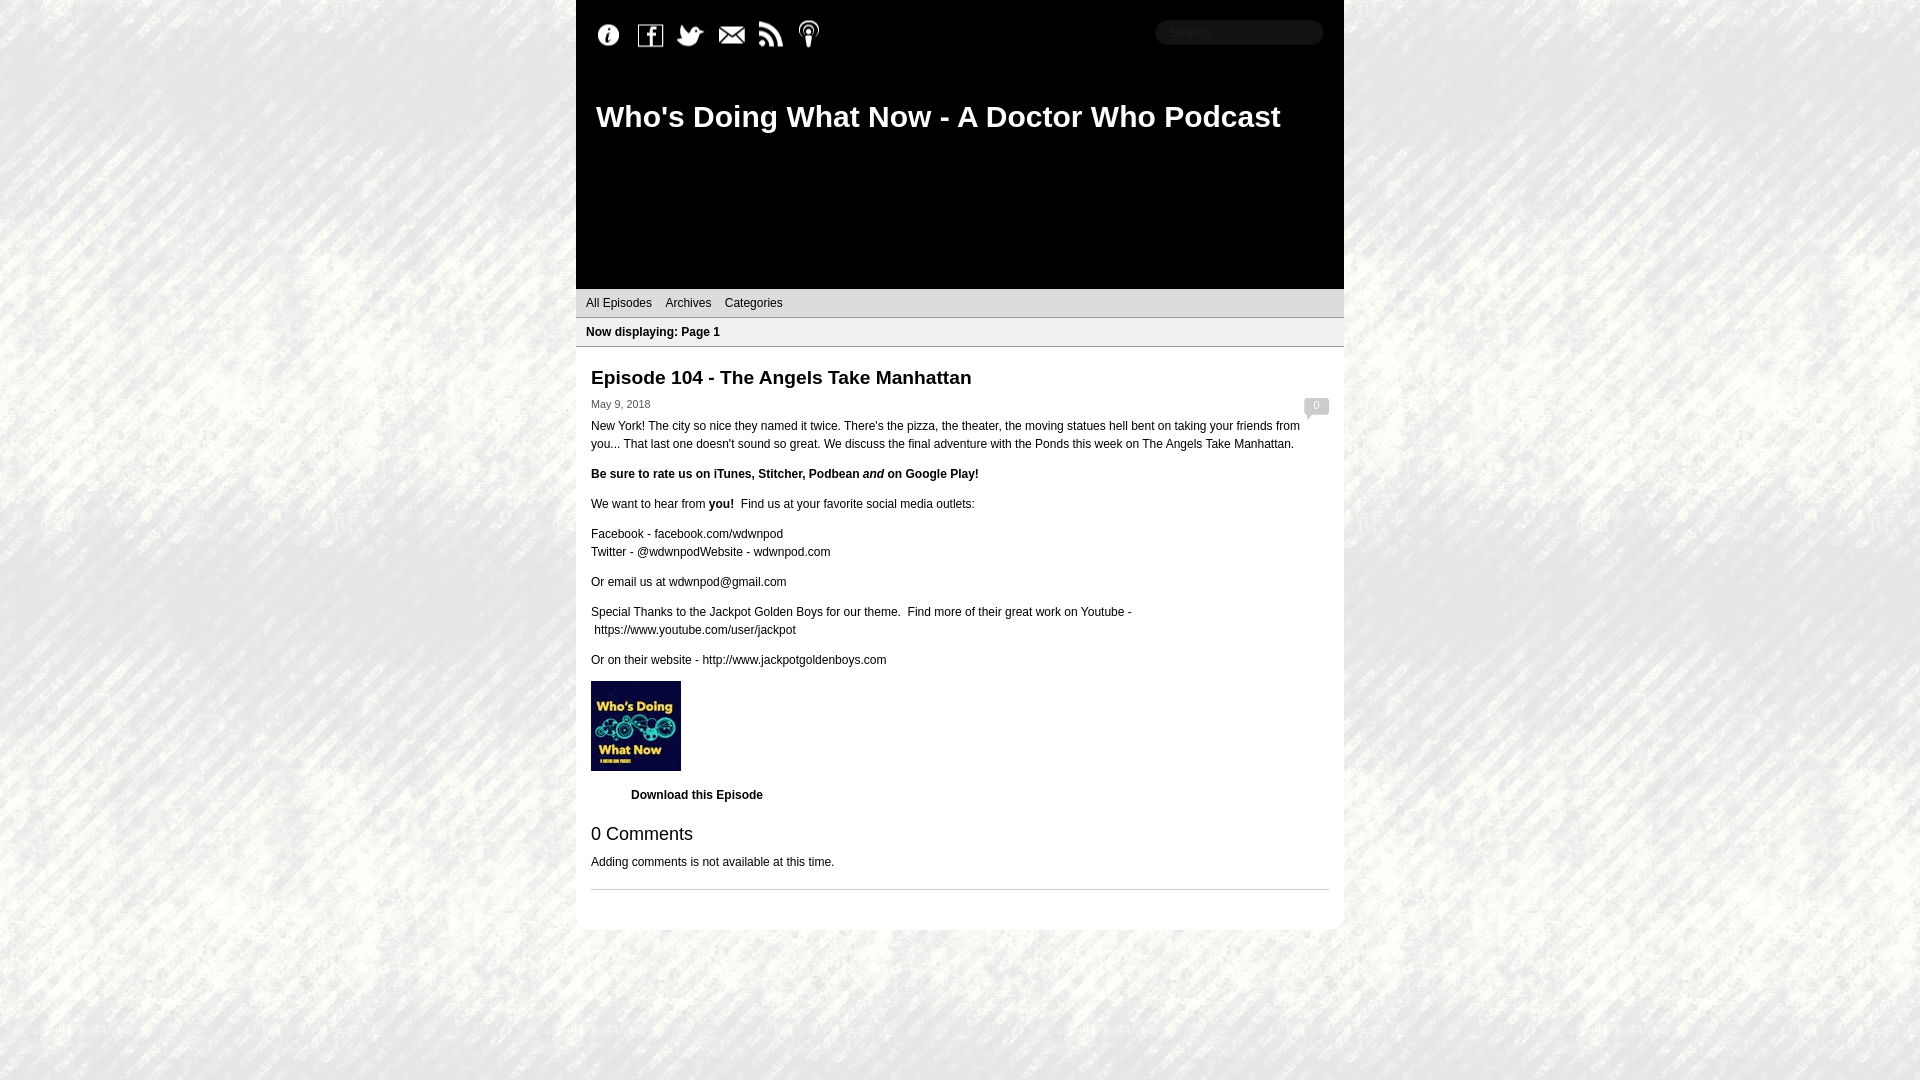  I want to click on RSS Feed, so click(776, 35).